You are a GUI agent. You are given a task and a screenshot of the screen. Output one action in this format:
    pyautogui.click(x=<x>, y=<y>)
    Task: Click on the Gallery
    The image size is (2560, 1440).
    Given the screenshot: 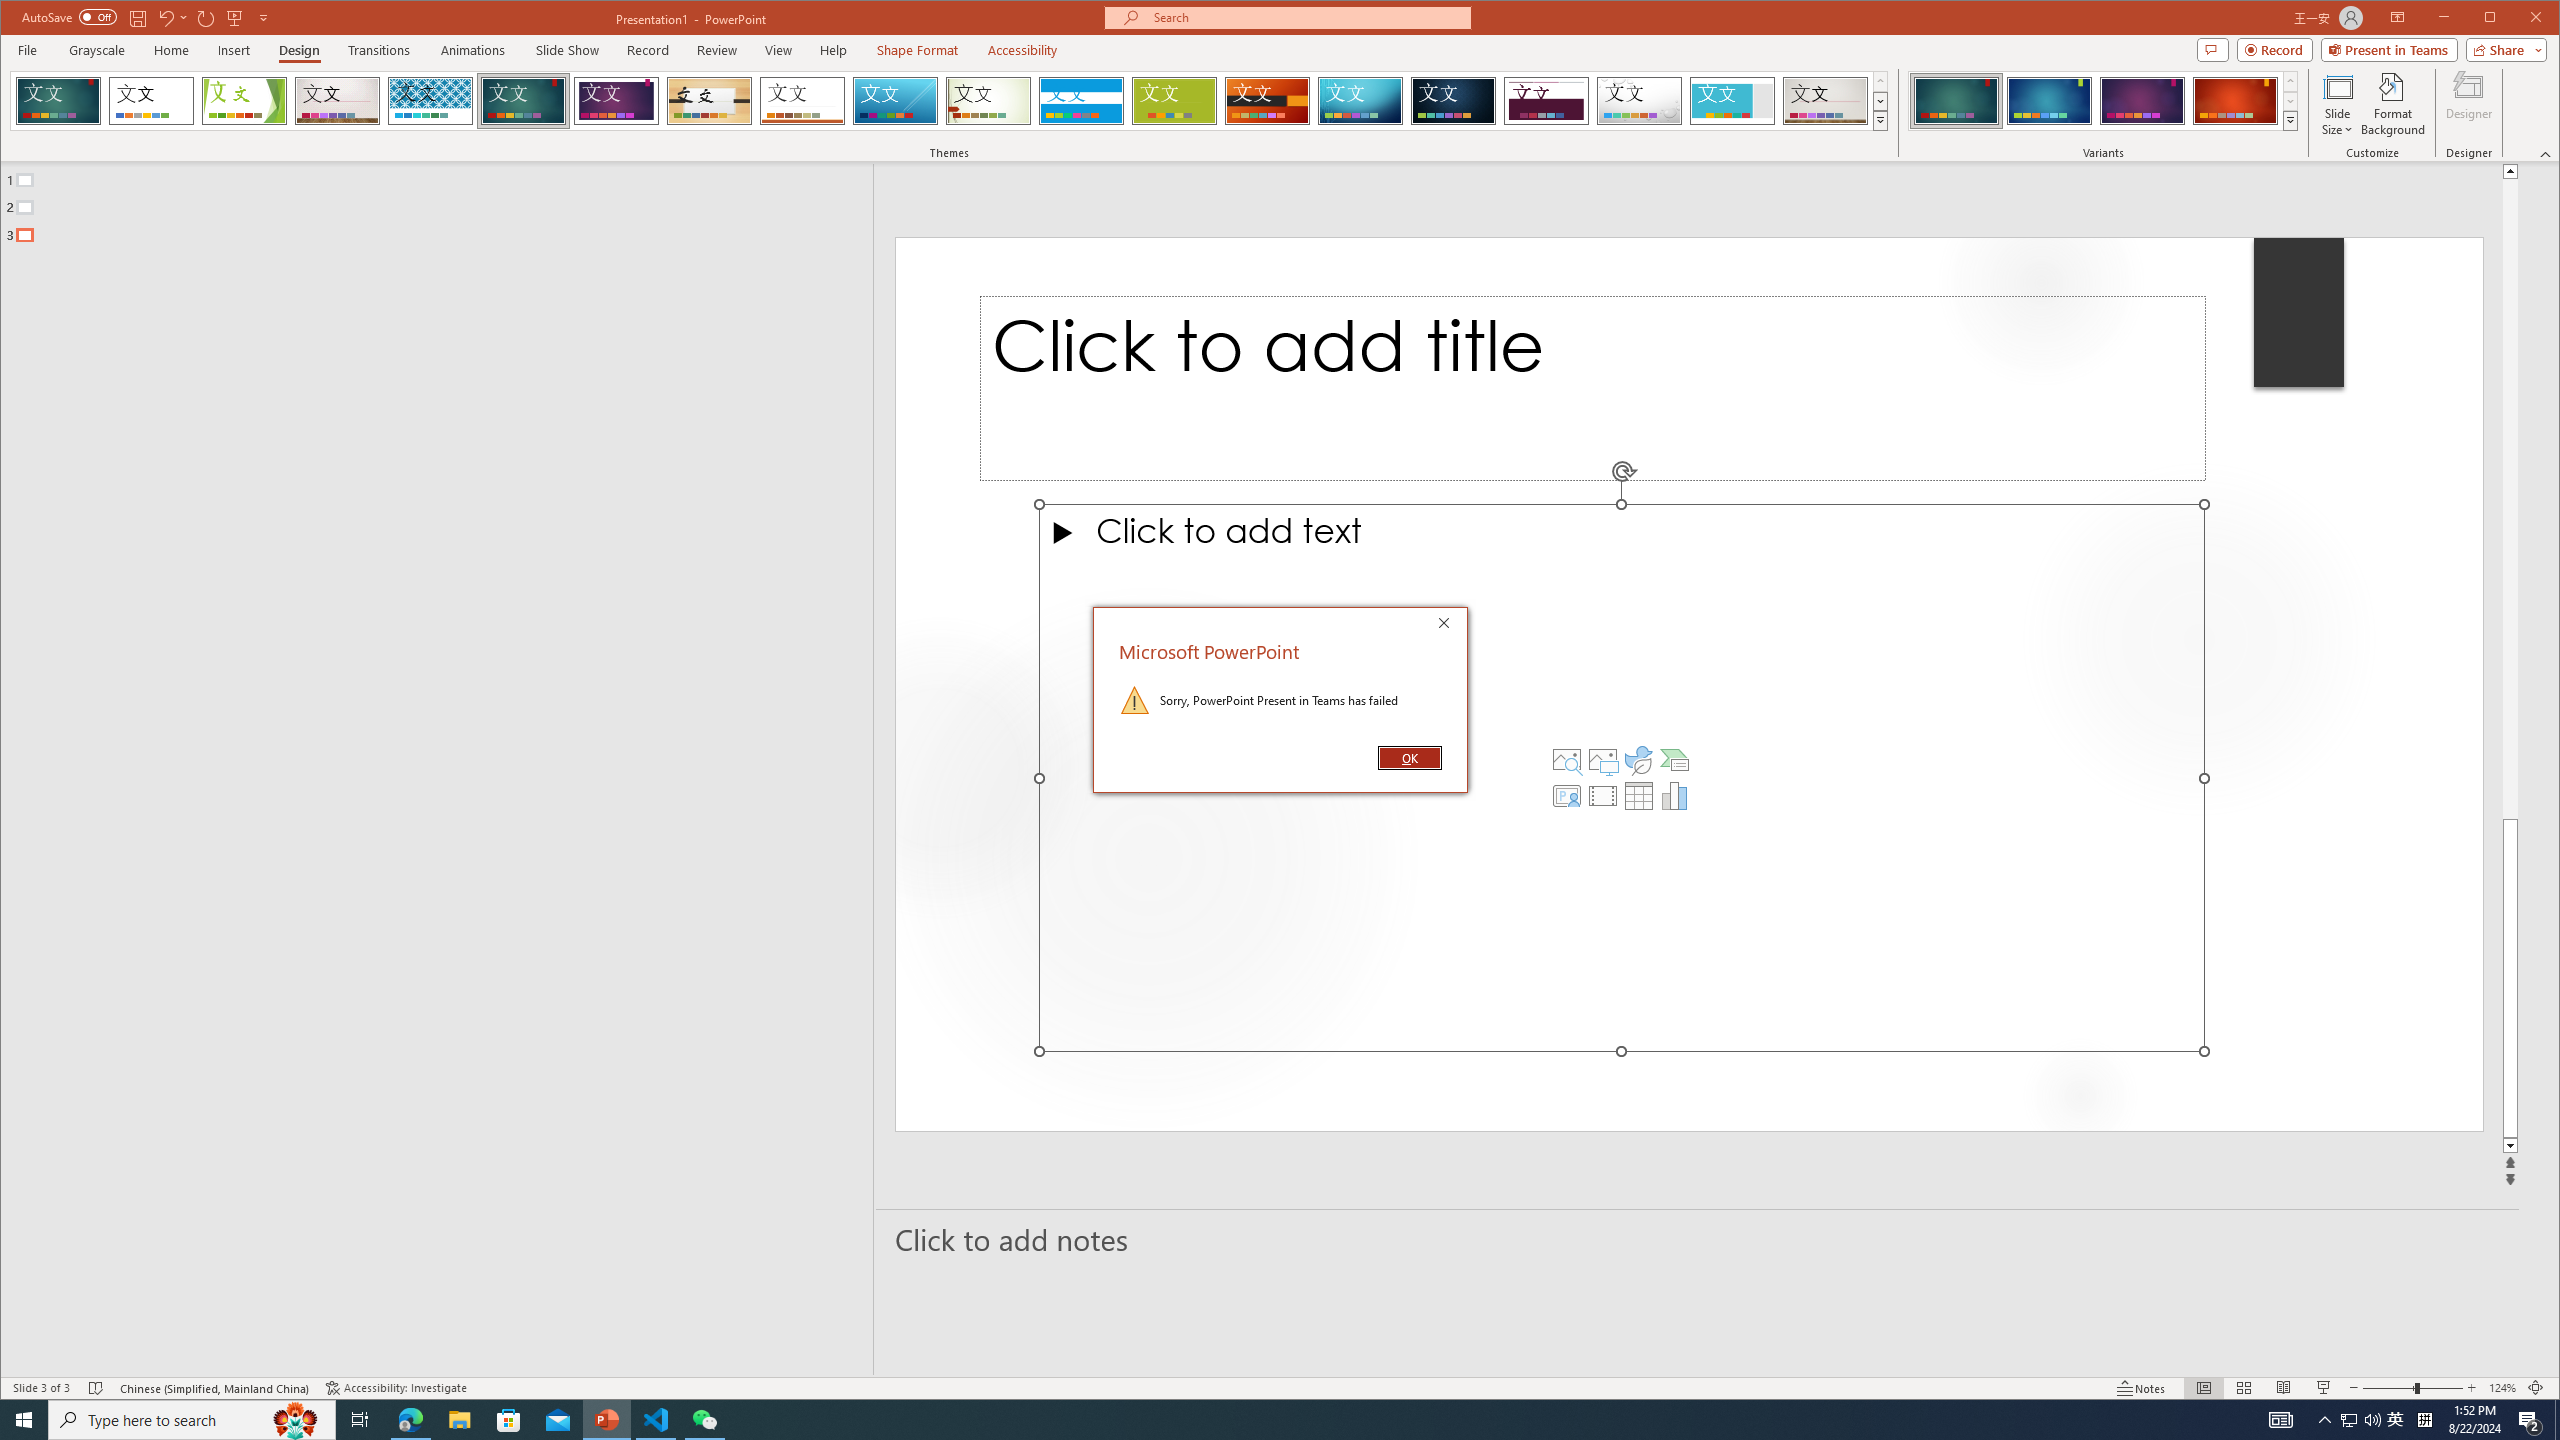 What is the action you would take?
    pyautogui.click(x=1825, y=101)
    